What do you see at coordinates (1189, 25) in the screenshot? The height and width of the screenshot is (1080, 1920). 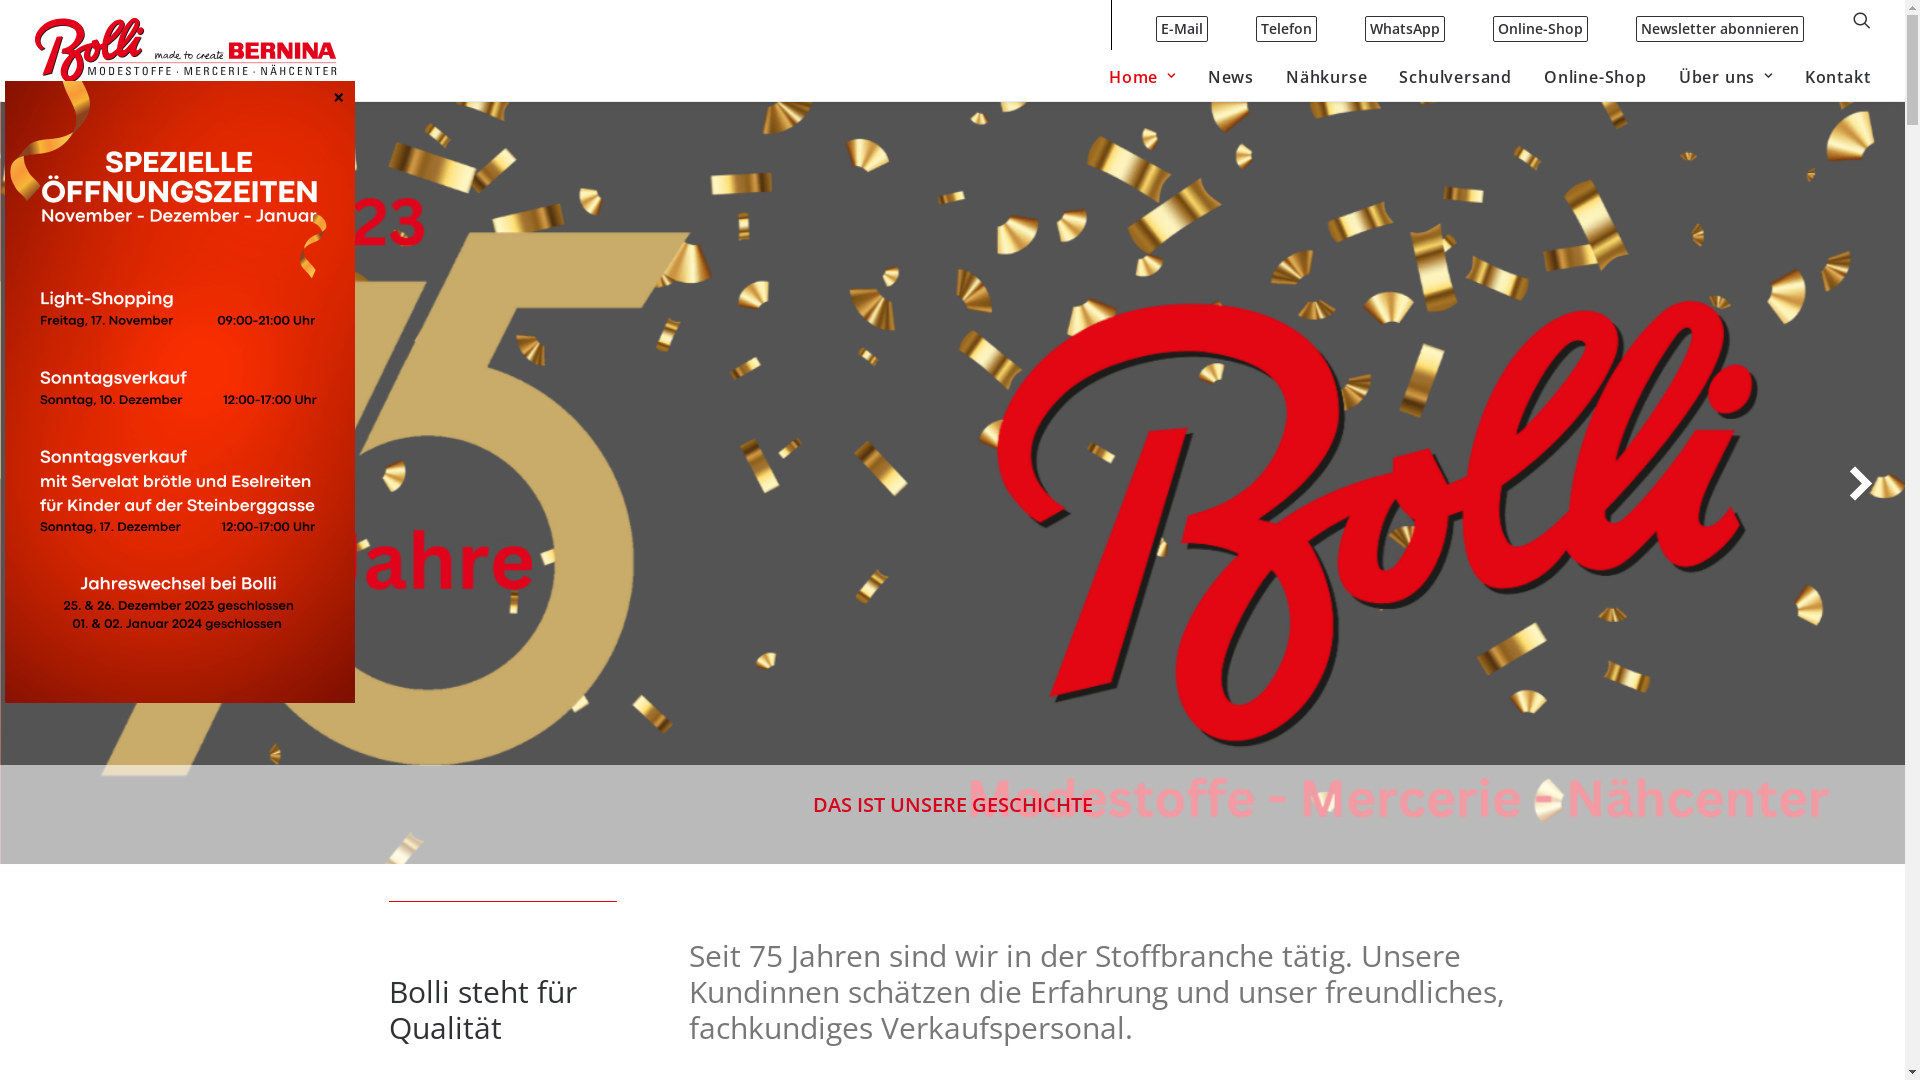 I see `E-Mail` at bounding box center [1189, 25].